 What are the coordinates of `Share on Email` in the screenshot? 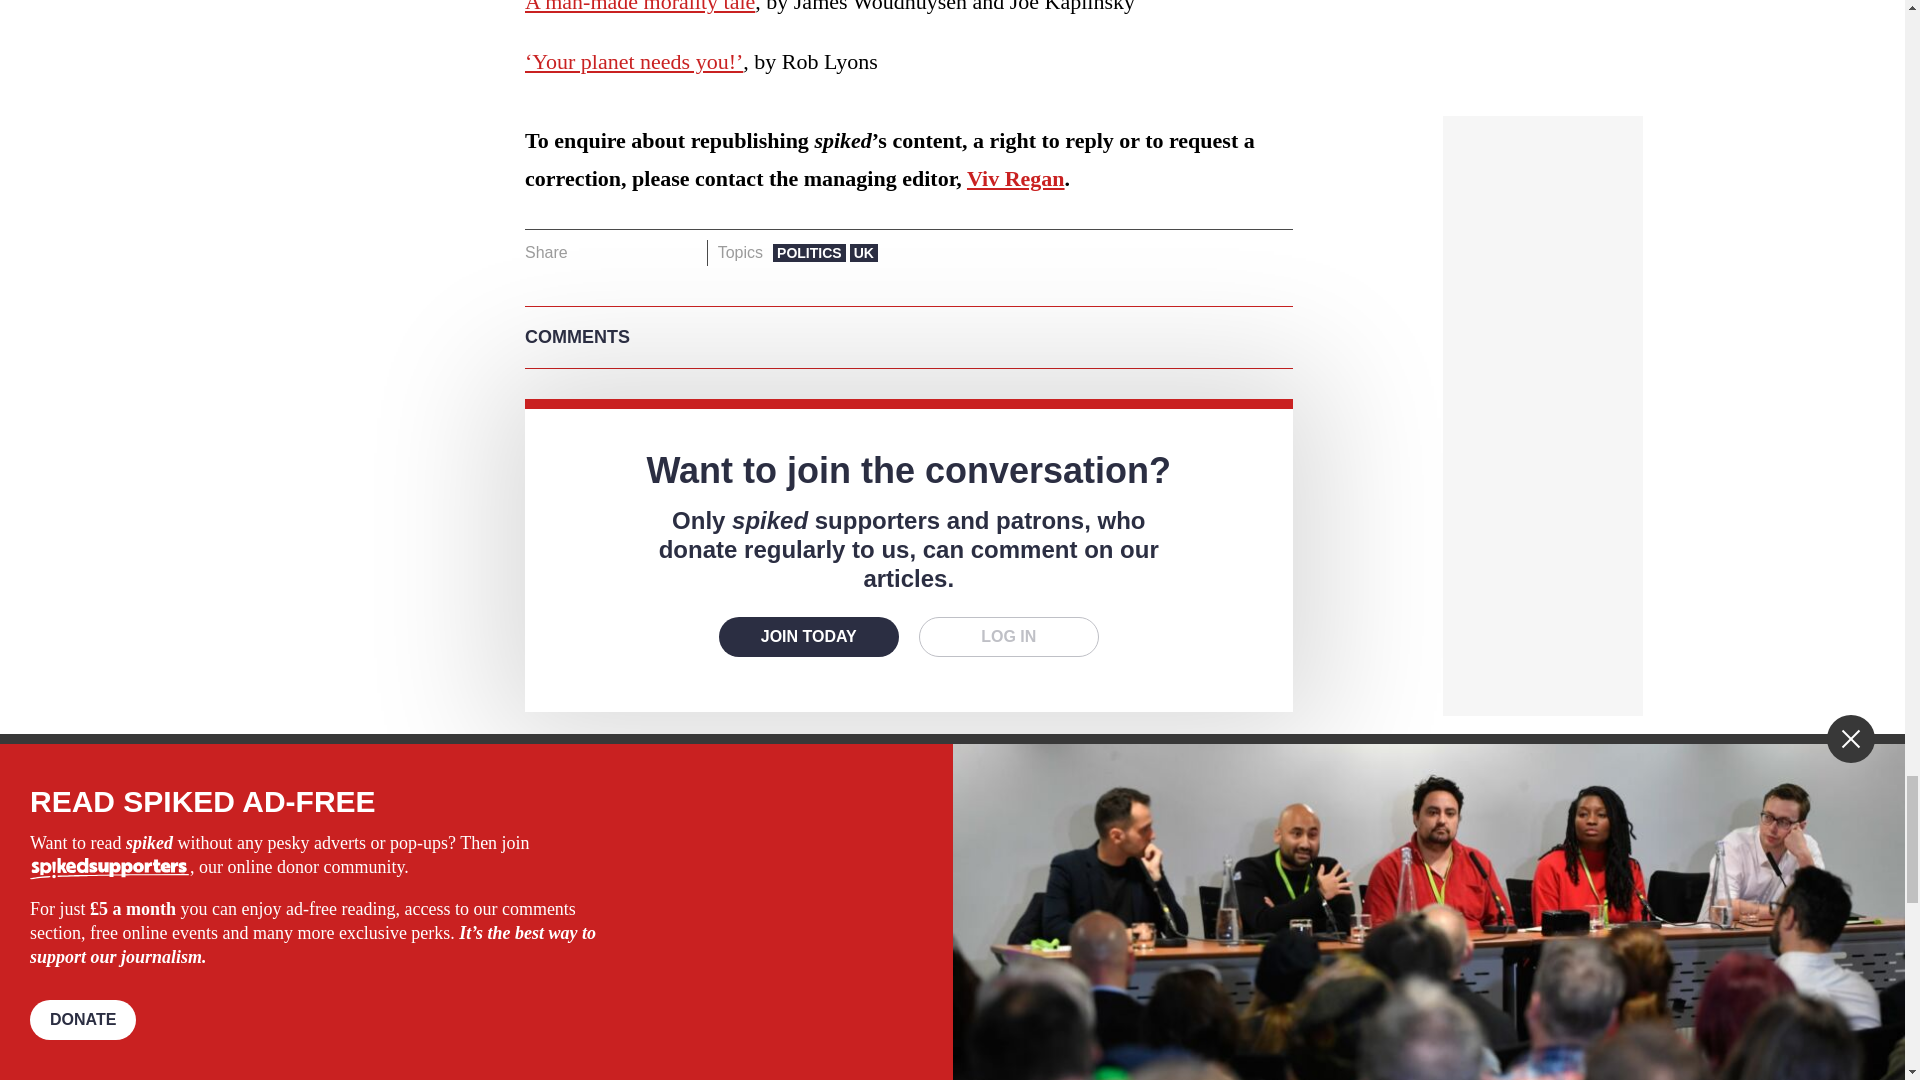 It's located at (683, 252).